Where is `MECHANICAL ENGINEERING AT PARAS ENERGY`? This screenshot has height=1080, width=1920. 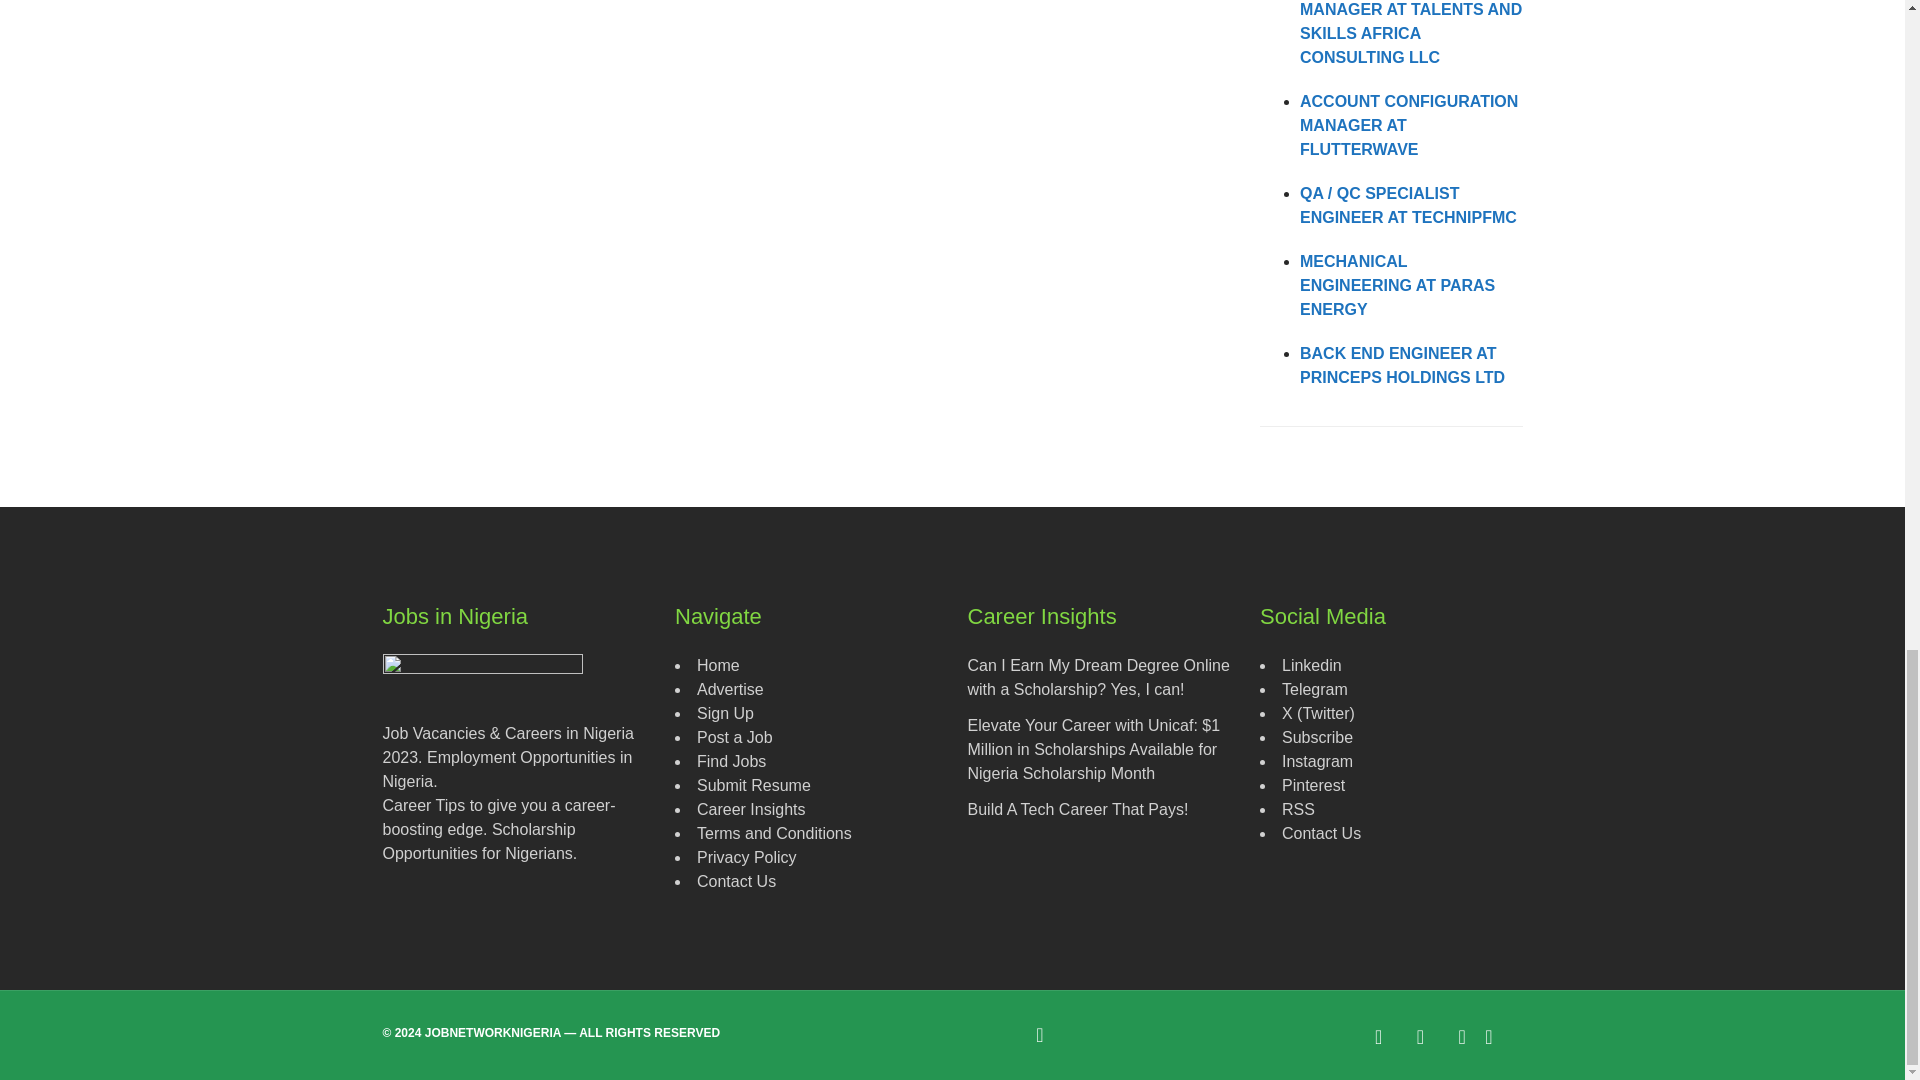
MECHANICAL ENGINEERING AT PARAS ENERGY is located at coordinates (1397, 284).